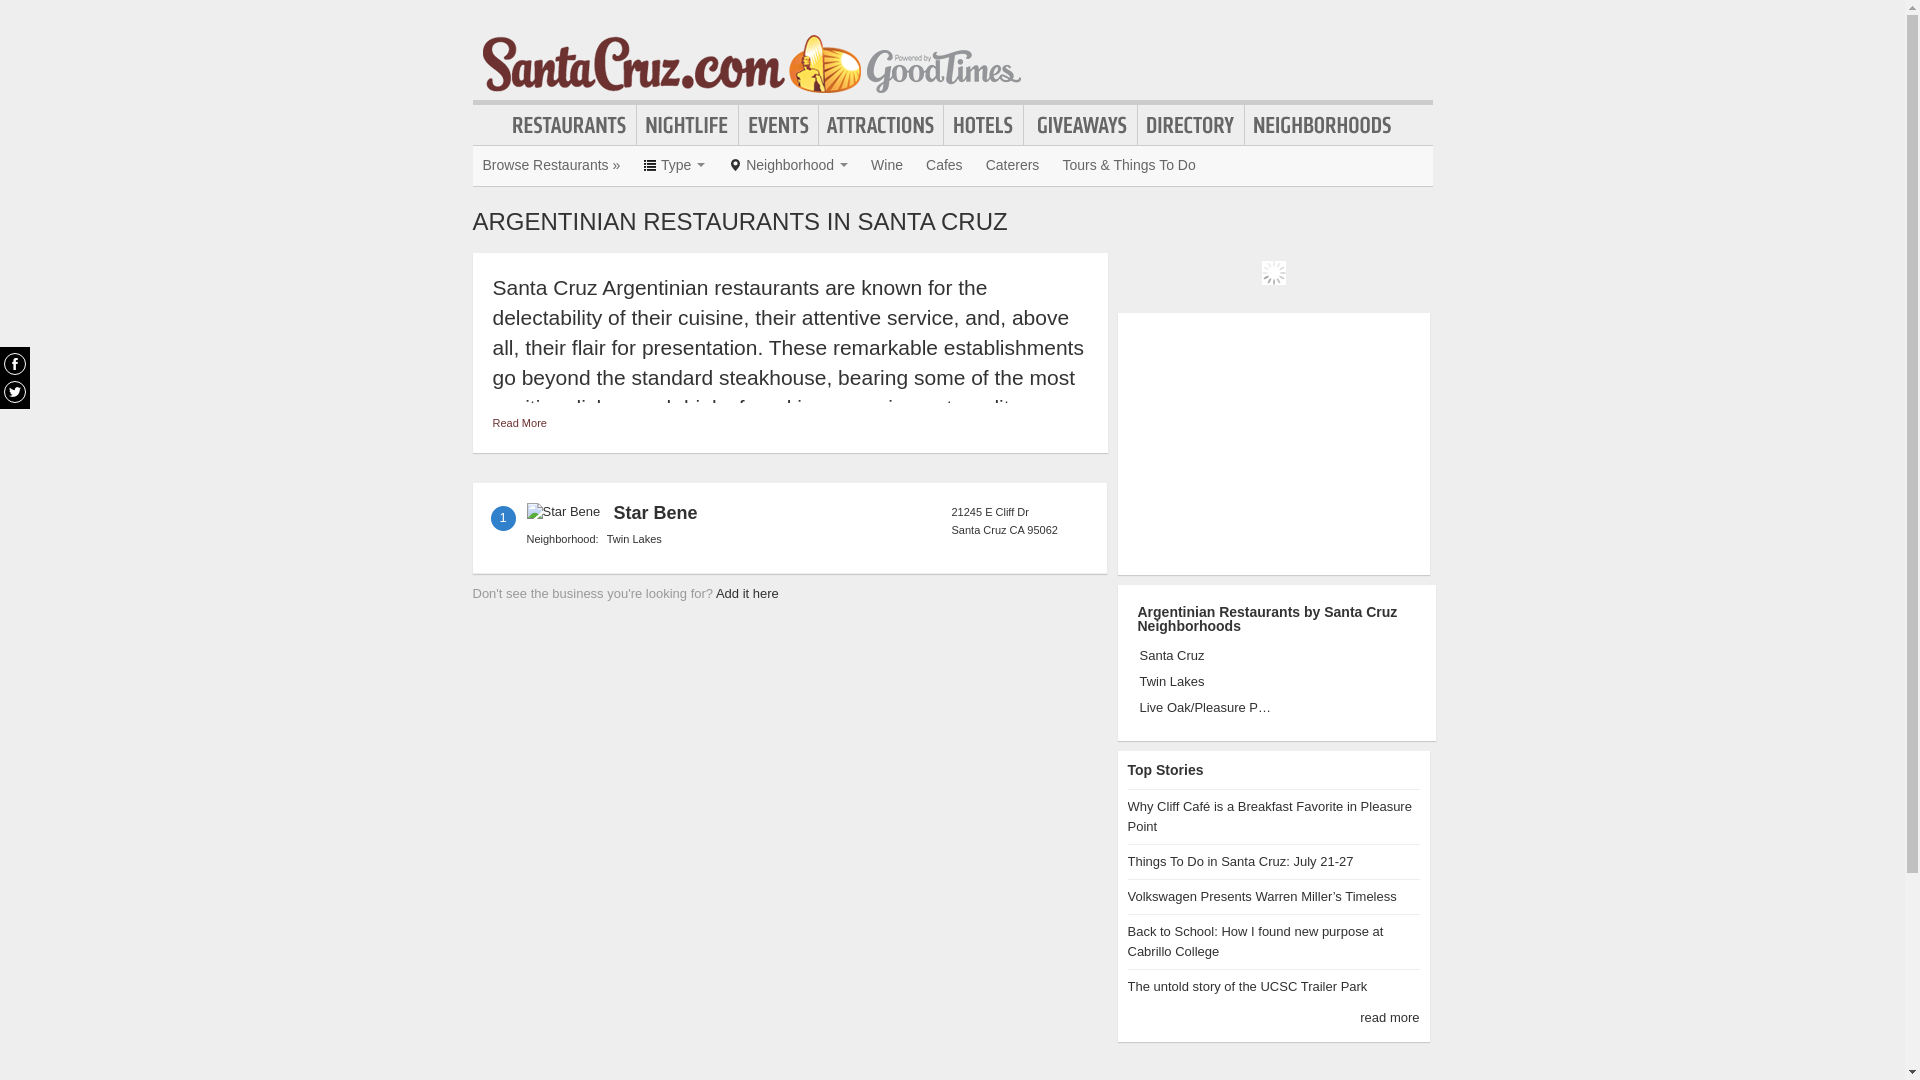 The height and width of the screenshot is (1080, 1920). What do you see at coordinates (687, 125) in the screenshot?
I see `Nightlife` at bounding box center [687, 125].